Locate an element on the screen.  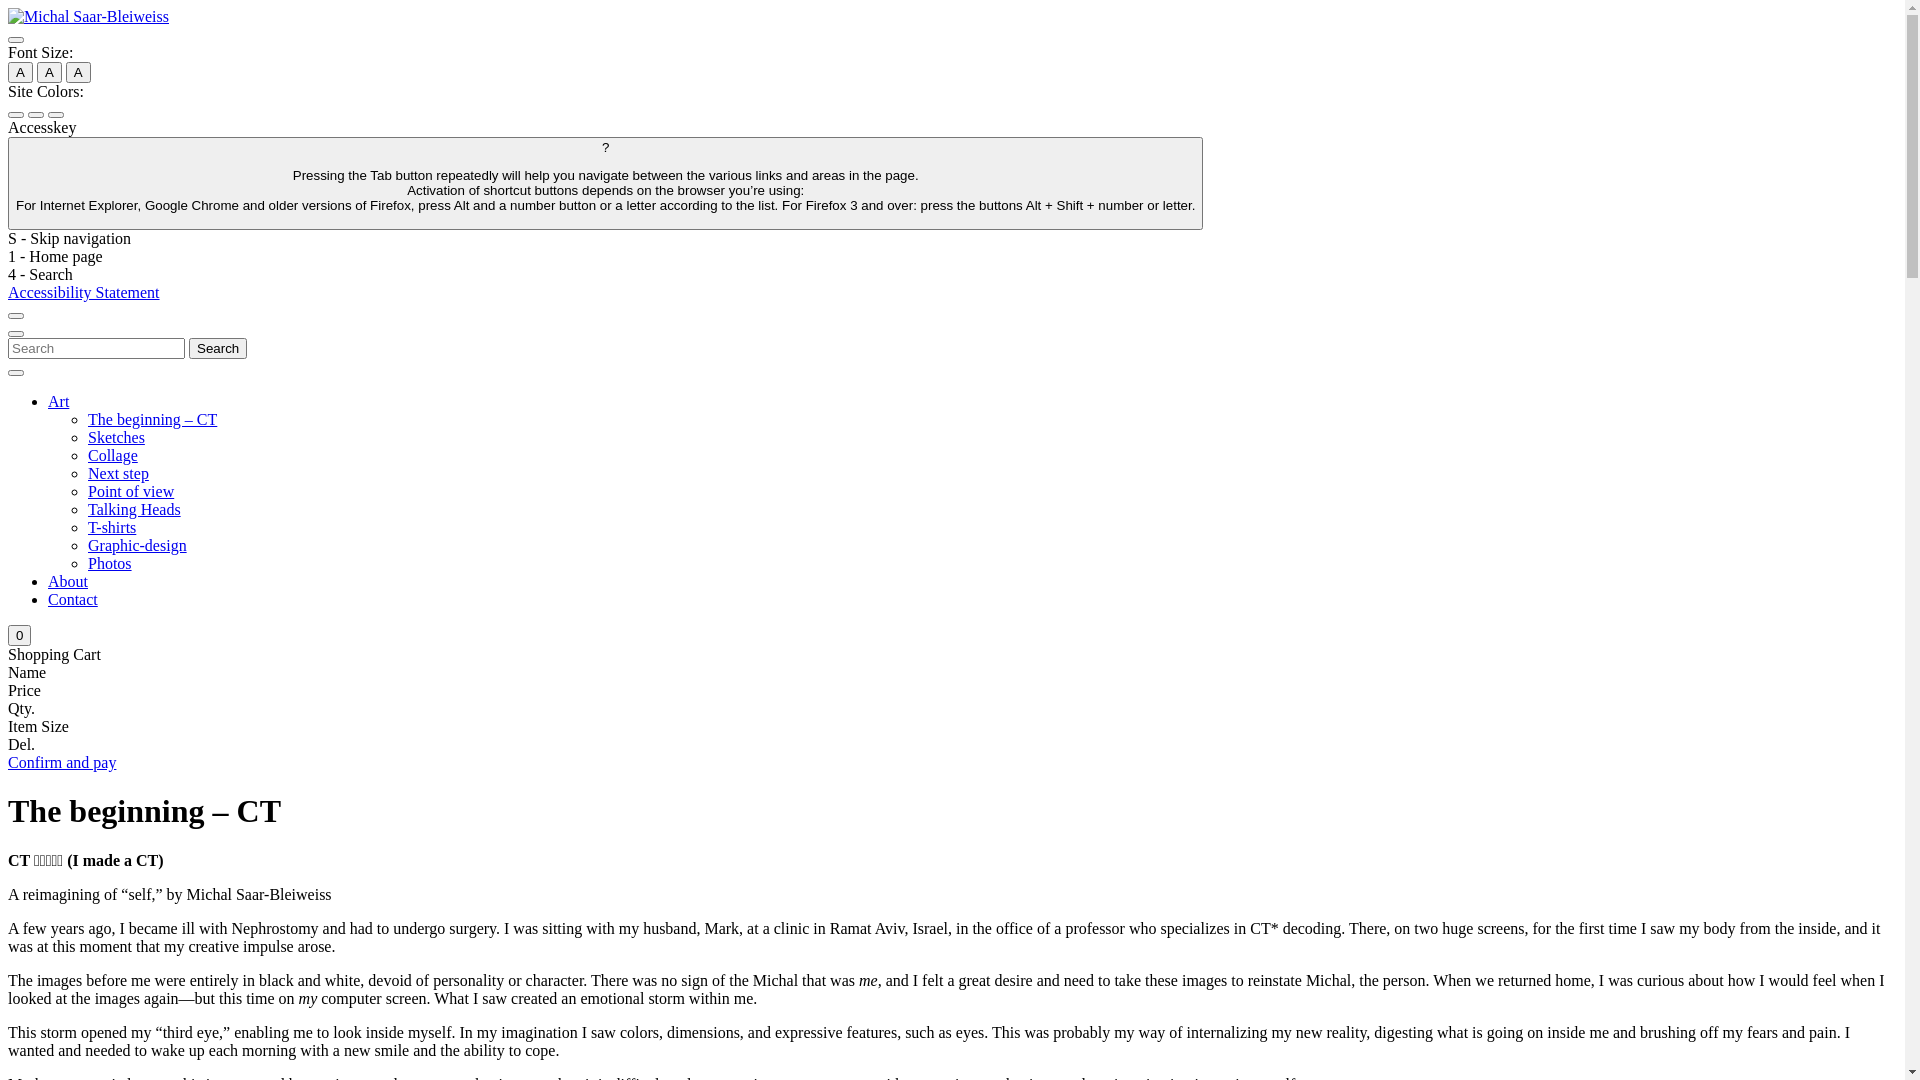
Confirm and pay is located at coordinates (62, 762).